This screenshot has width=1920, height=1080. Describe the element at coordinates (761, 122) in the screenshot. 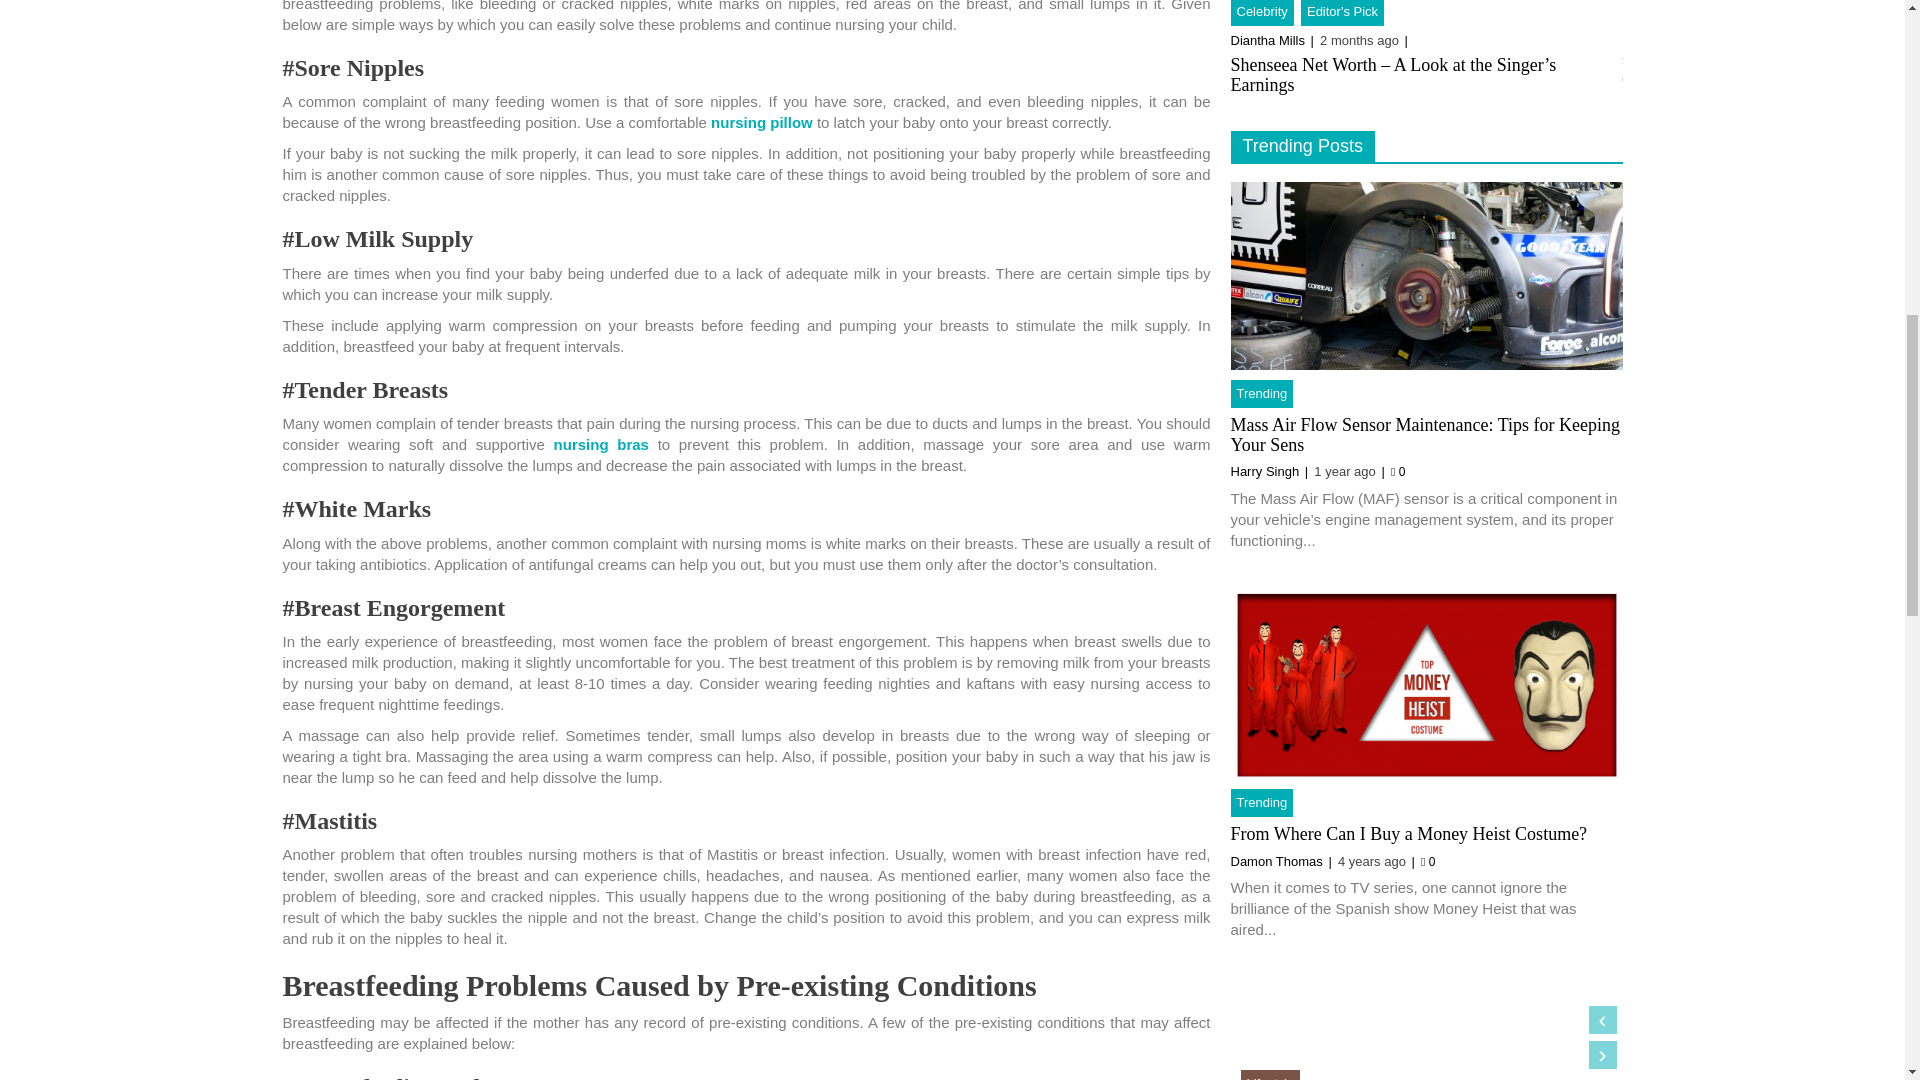

I see `nursing pillow` at that location.